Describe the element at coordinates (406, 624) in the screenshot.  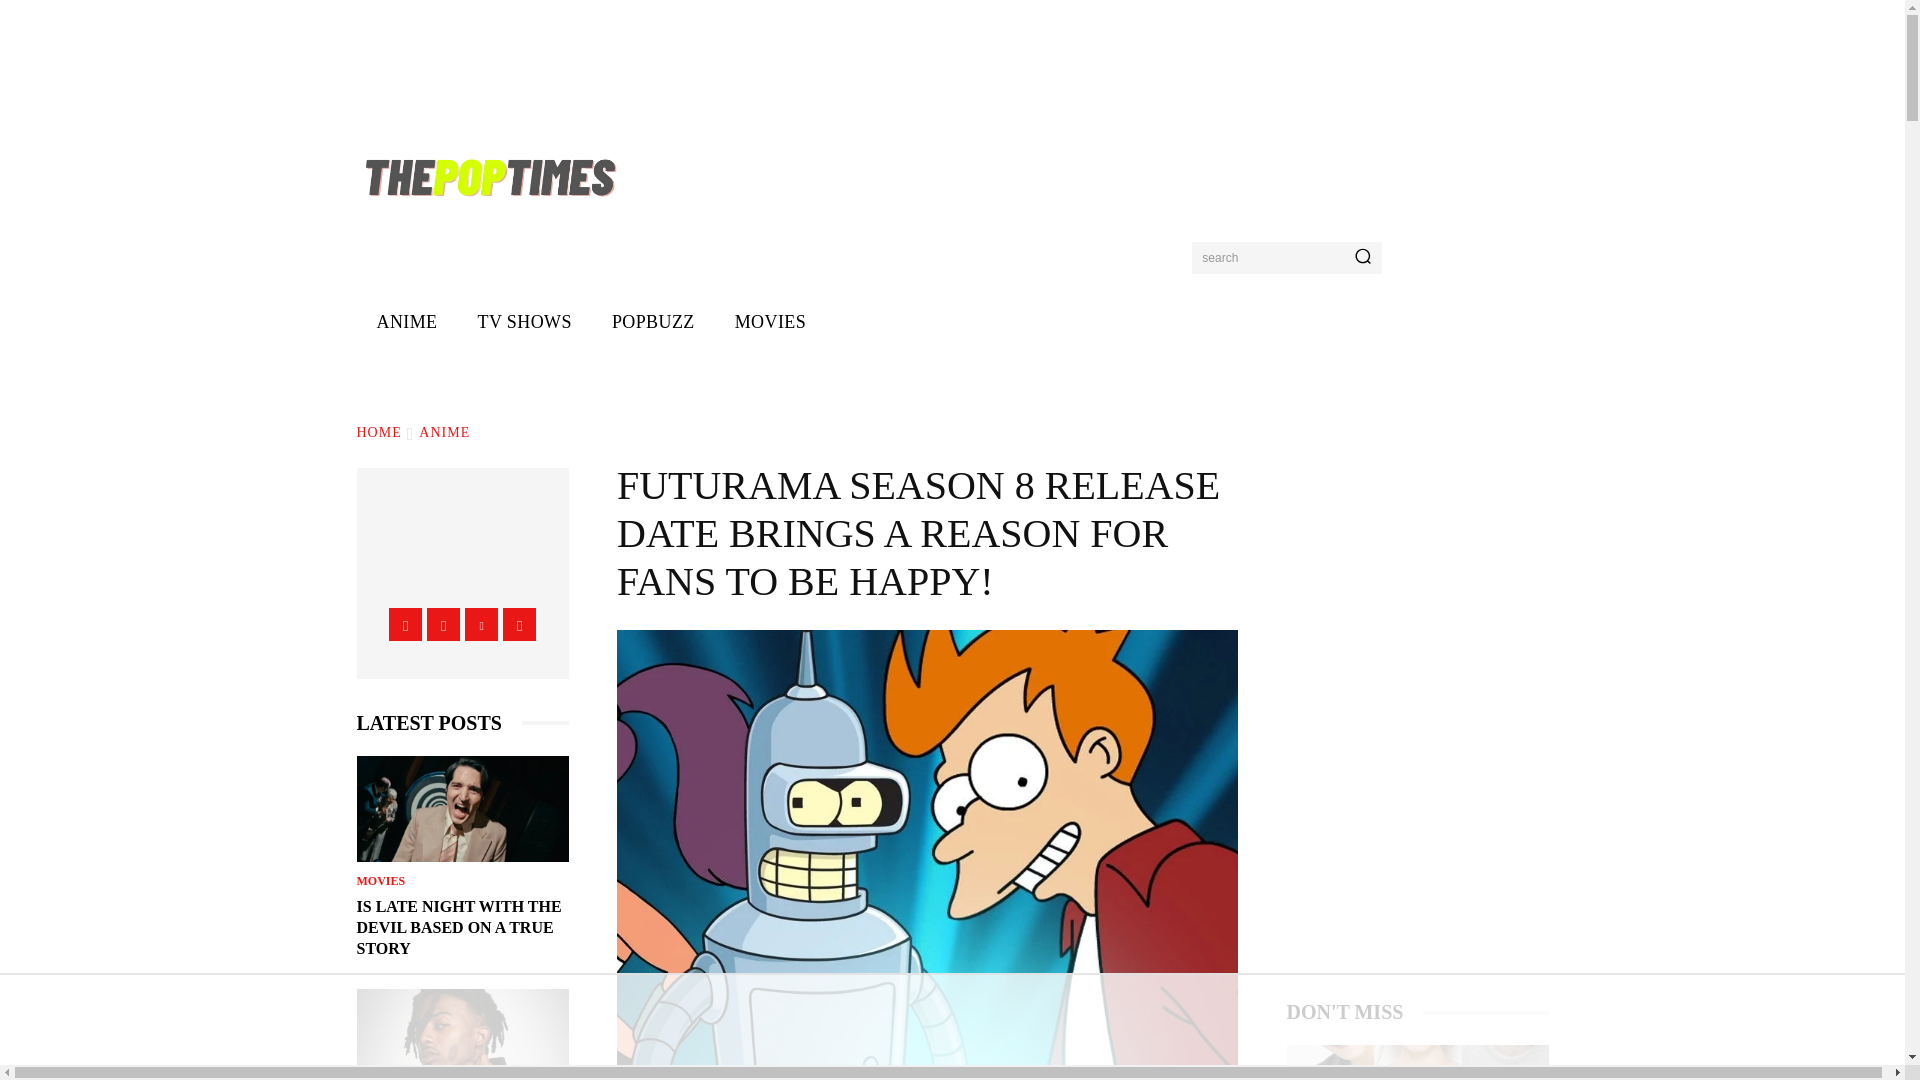
I see `Facebook` at that location.